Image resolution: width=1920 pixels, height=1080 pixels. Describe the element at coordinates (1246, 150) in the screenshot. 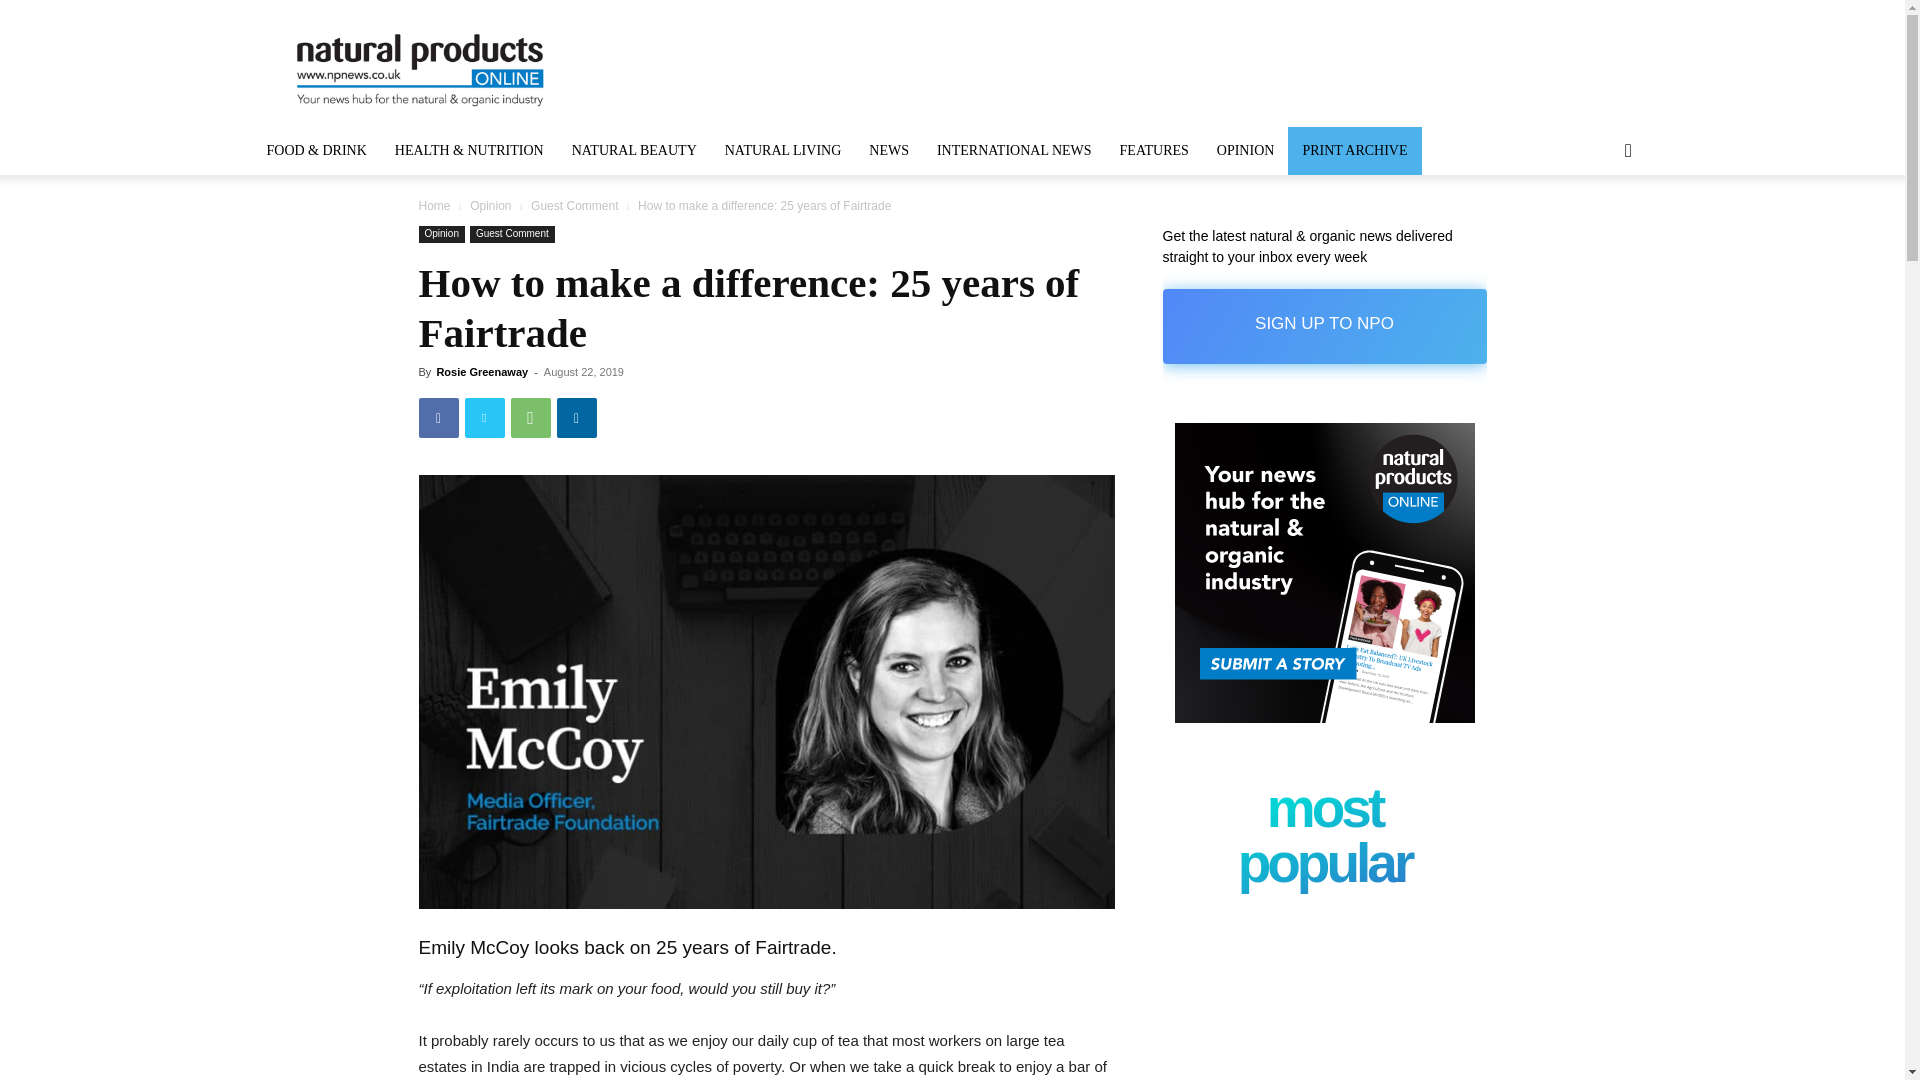

I see `OPINION` at that location.